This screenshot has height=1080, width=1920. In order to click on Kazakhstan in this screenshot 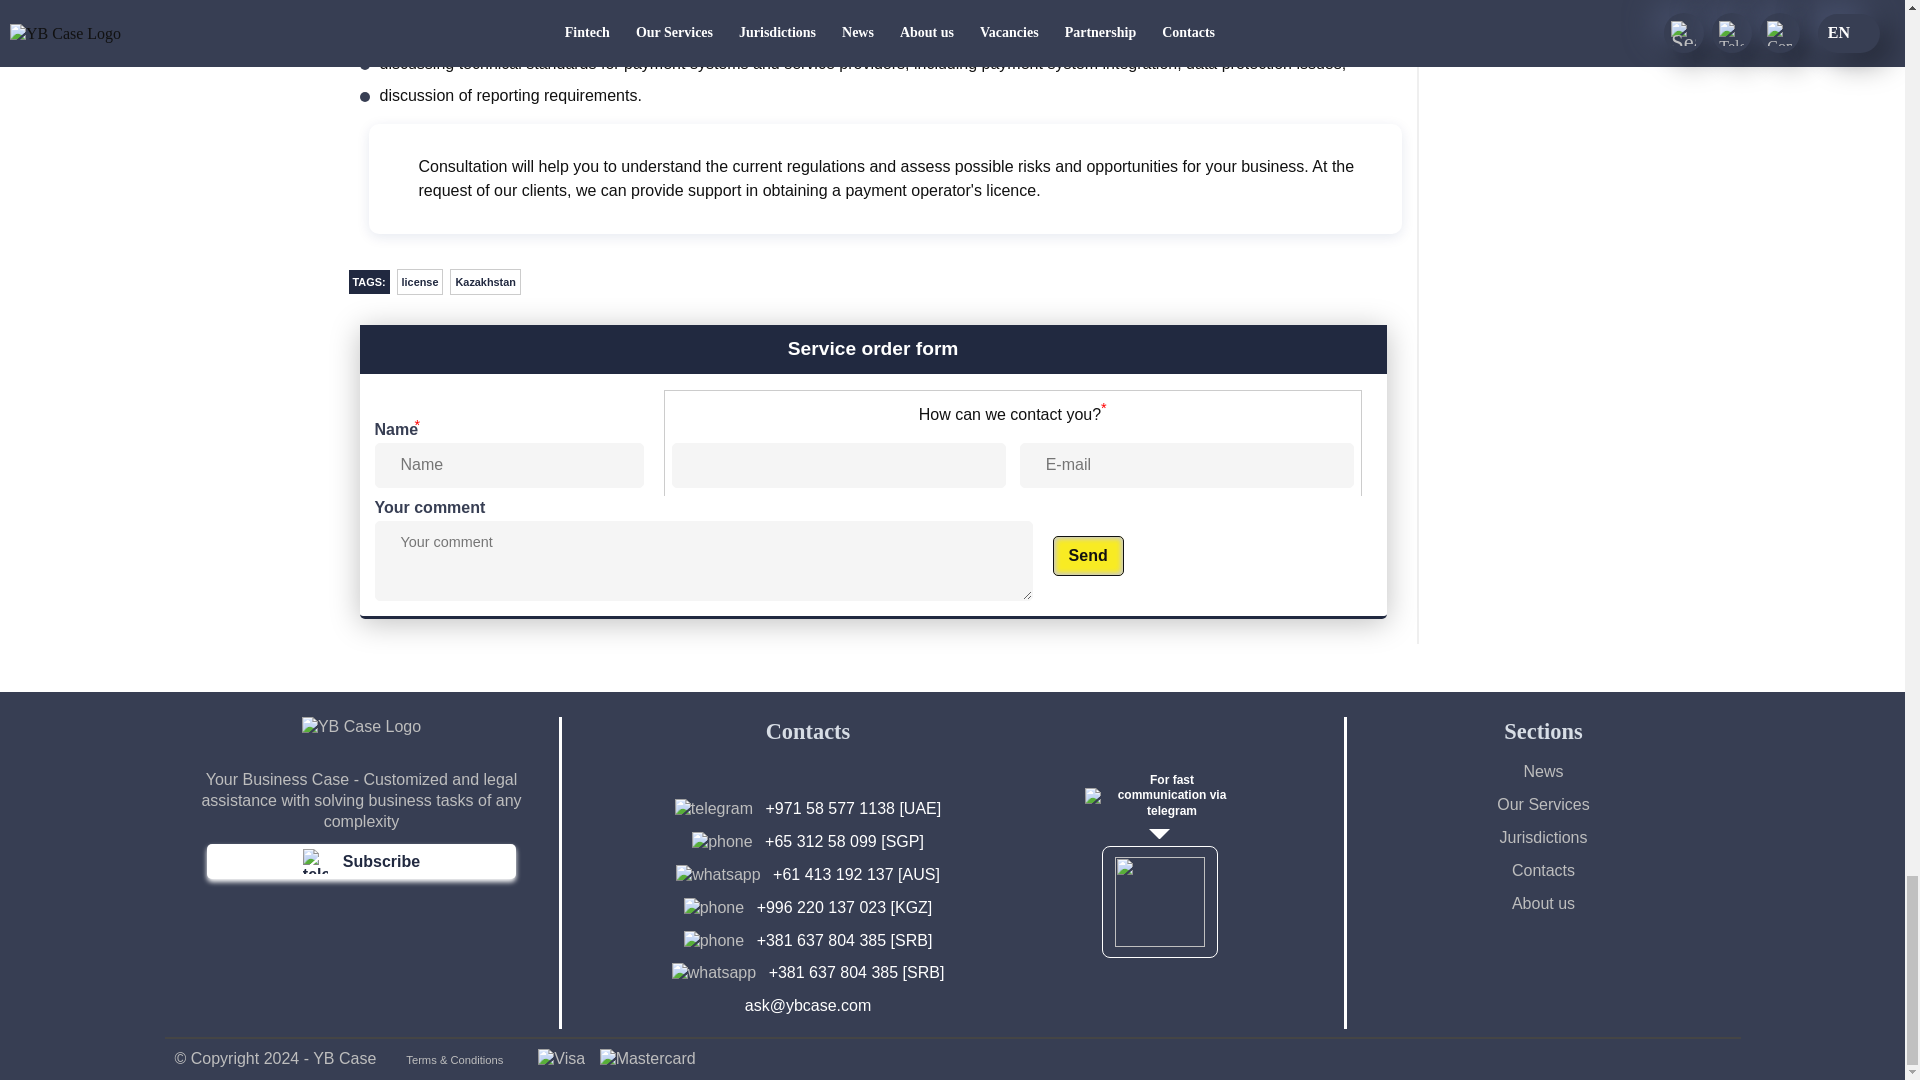, I will do `click(484, 281)`.